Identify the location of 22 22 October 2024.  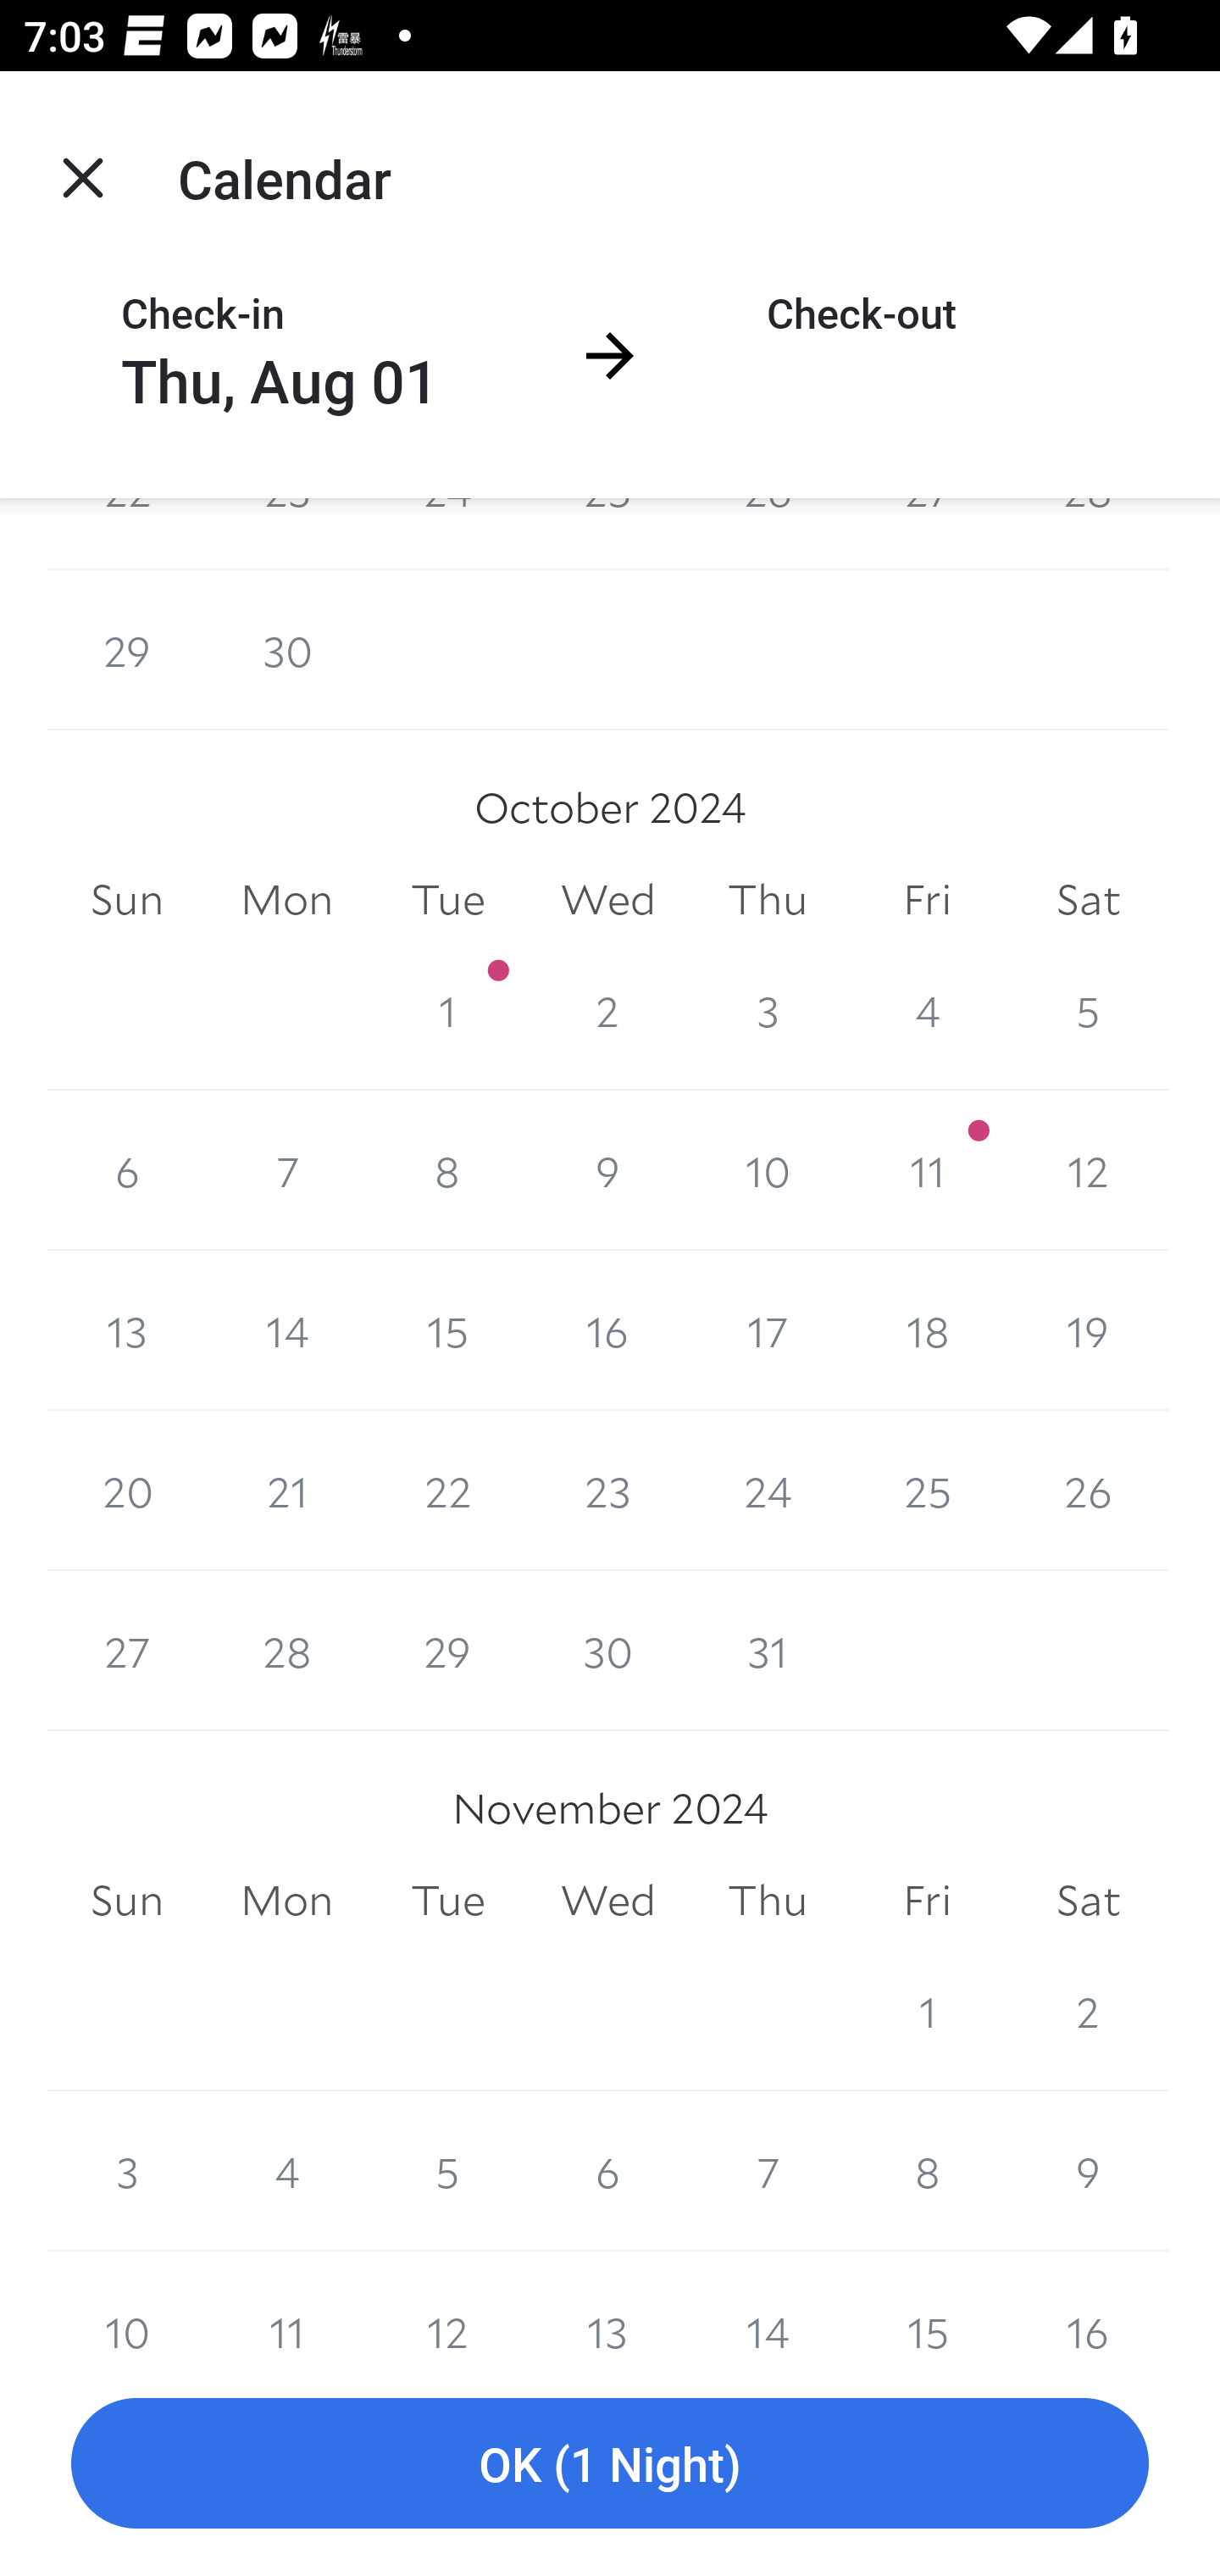
(447, 1491).